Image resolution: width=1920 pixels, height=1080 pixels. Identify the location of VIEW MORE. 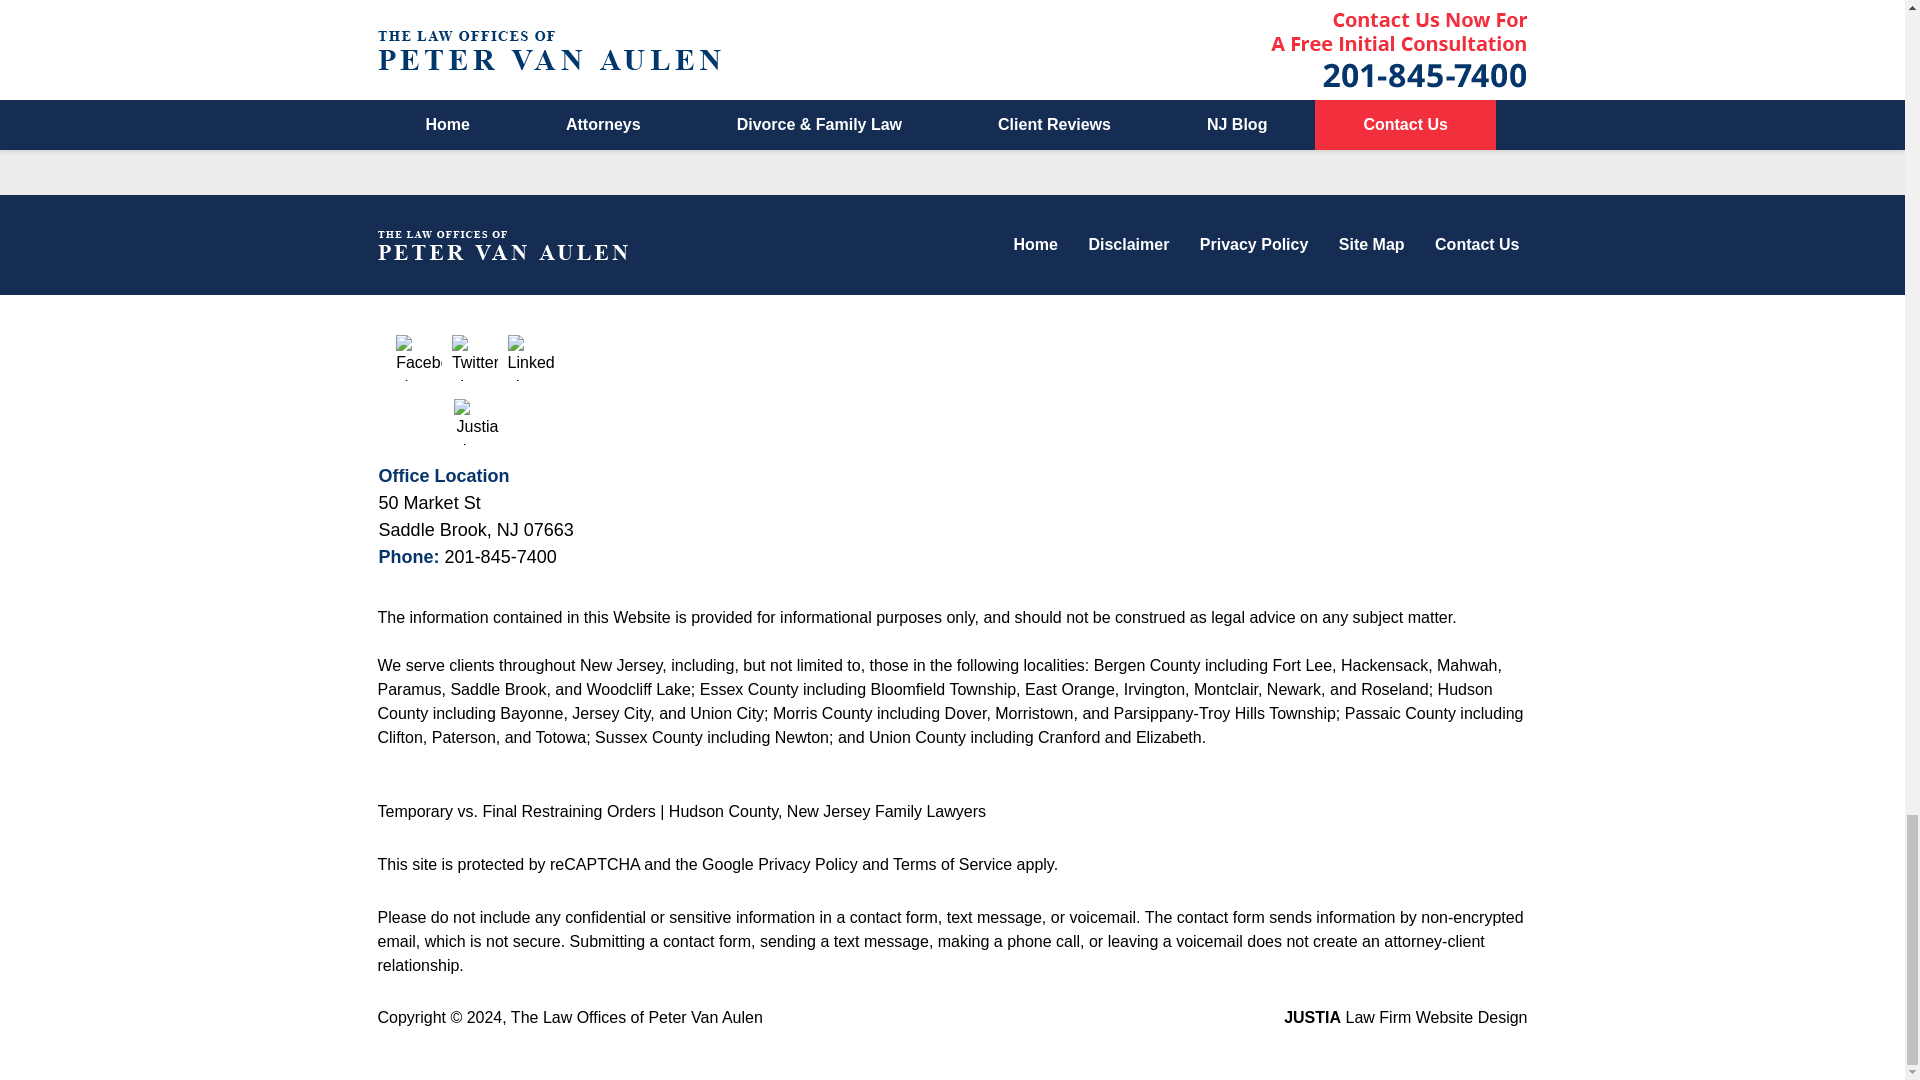
(952, 12).